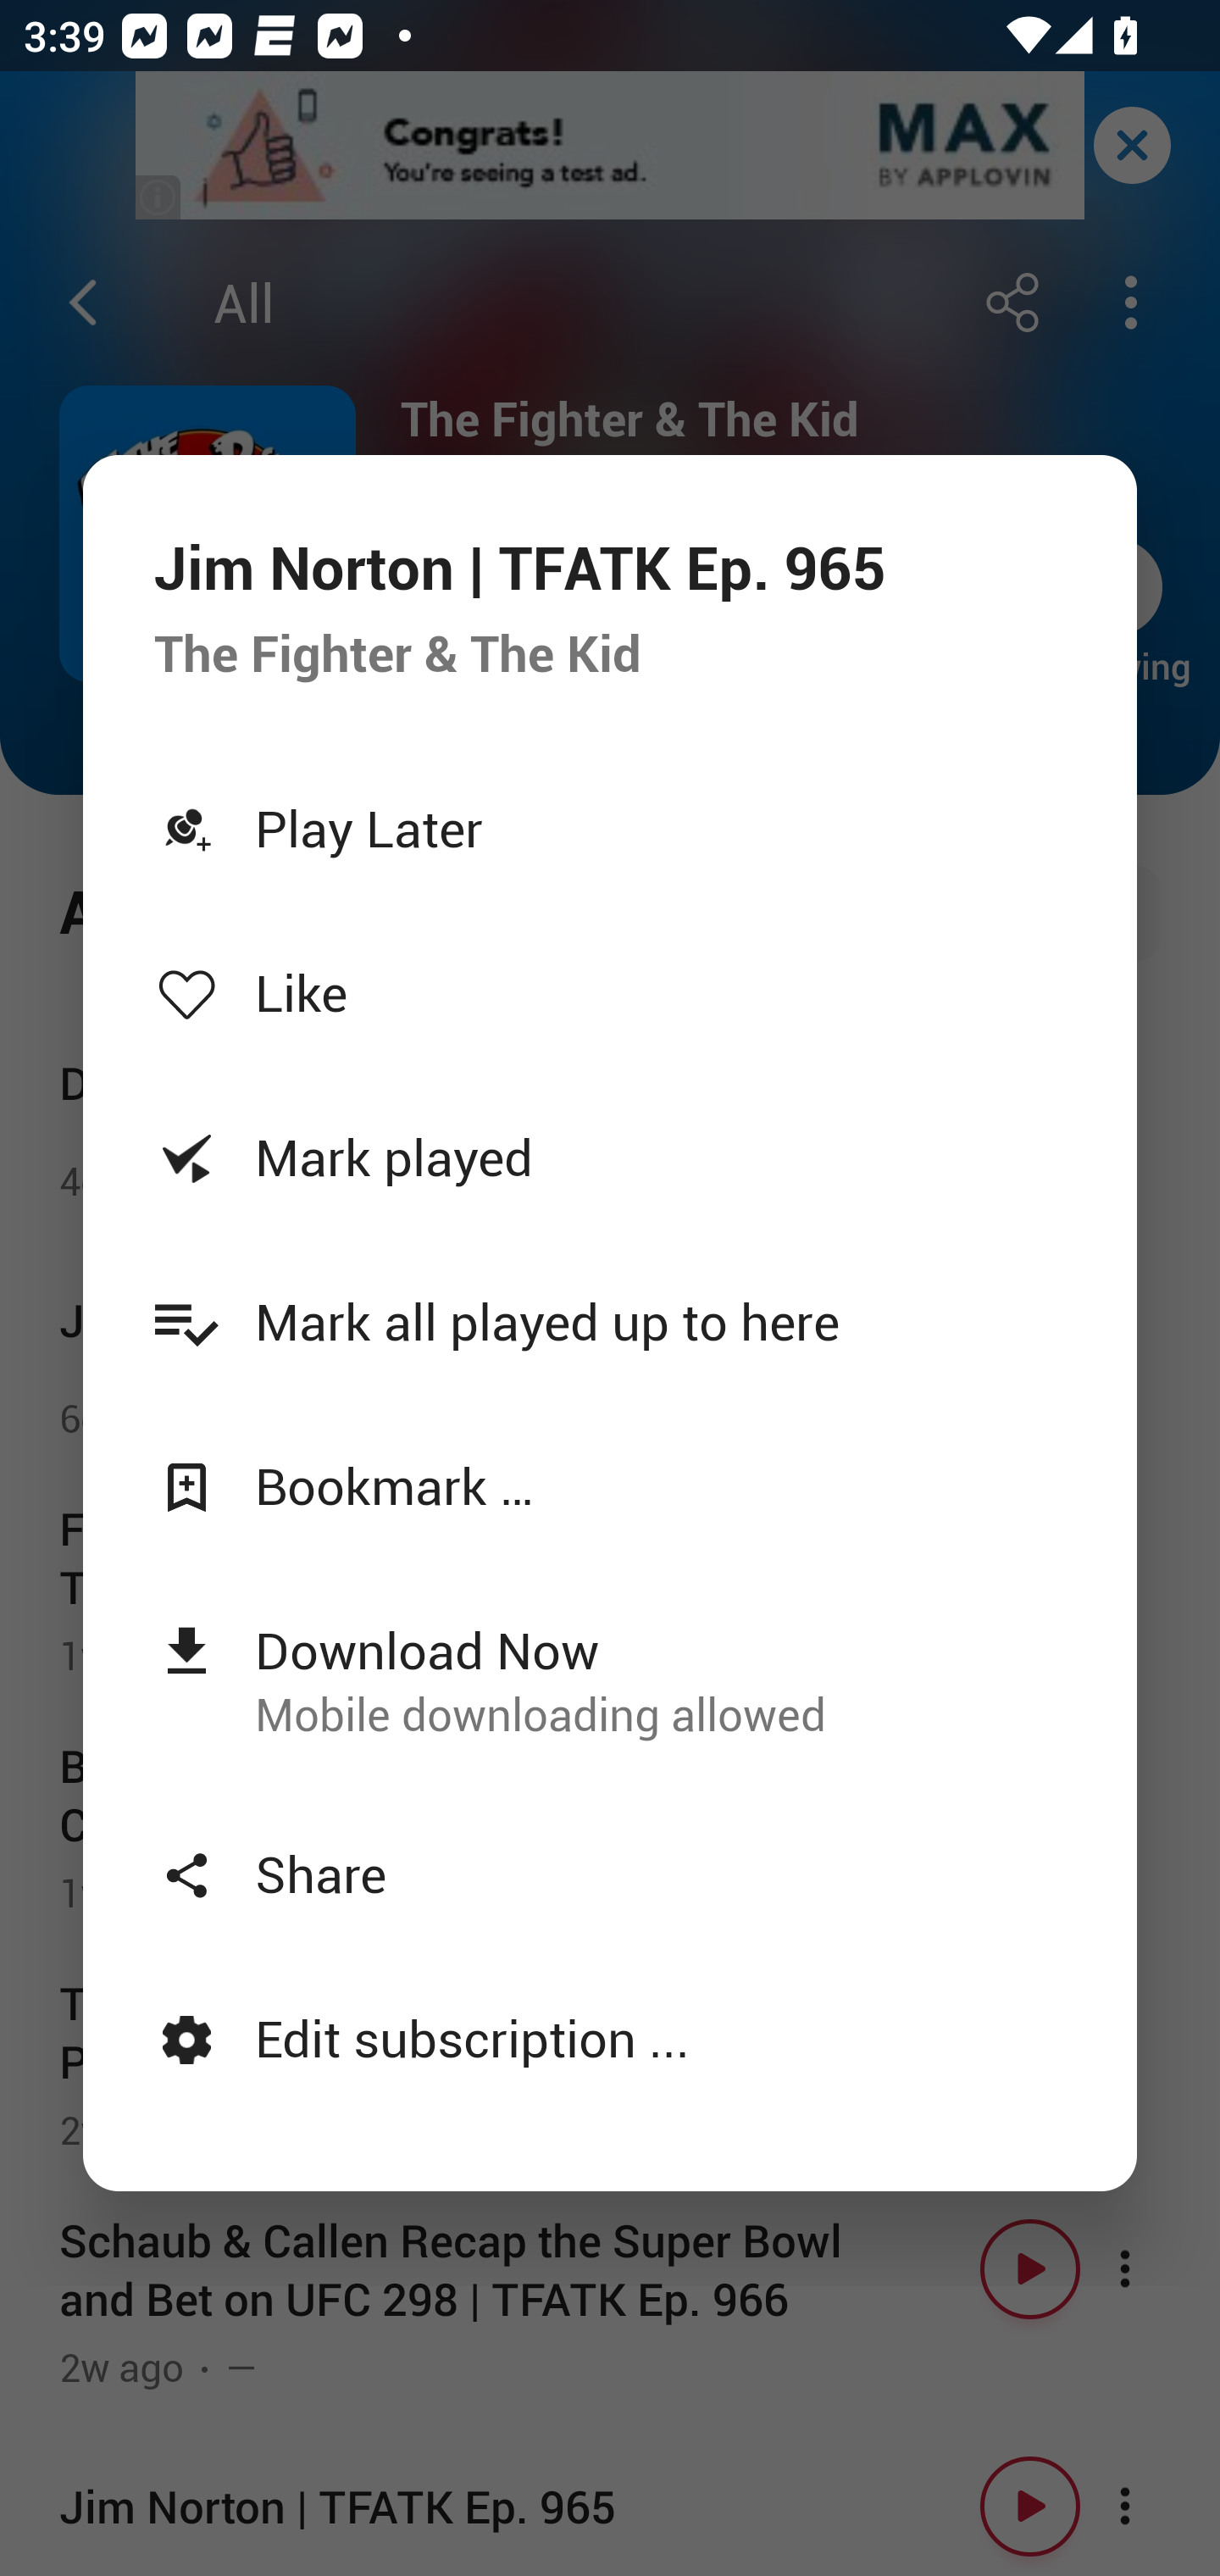 The image size is (1220, 2576). Describe the element at coordinates (610, 1321) in the screenshot. I see `Mark all played up to here` at that location.